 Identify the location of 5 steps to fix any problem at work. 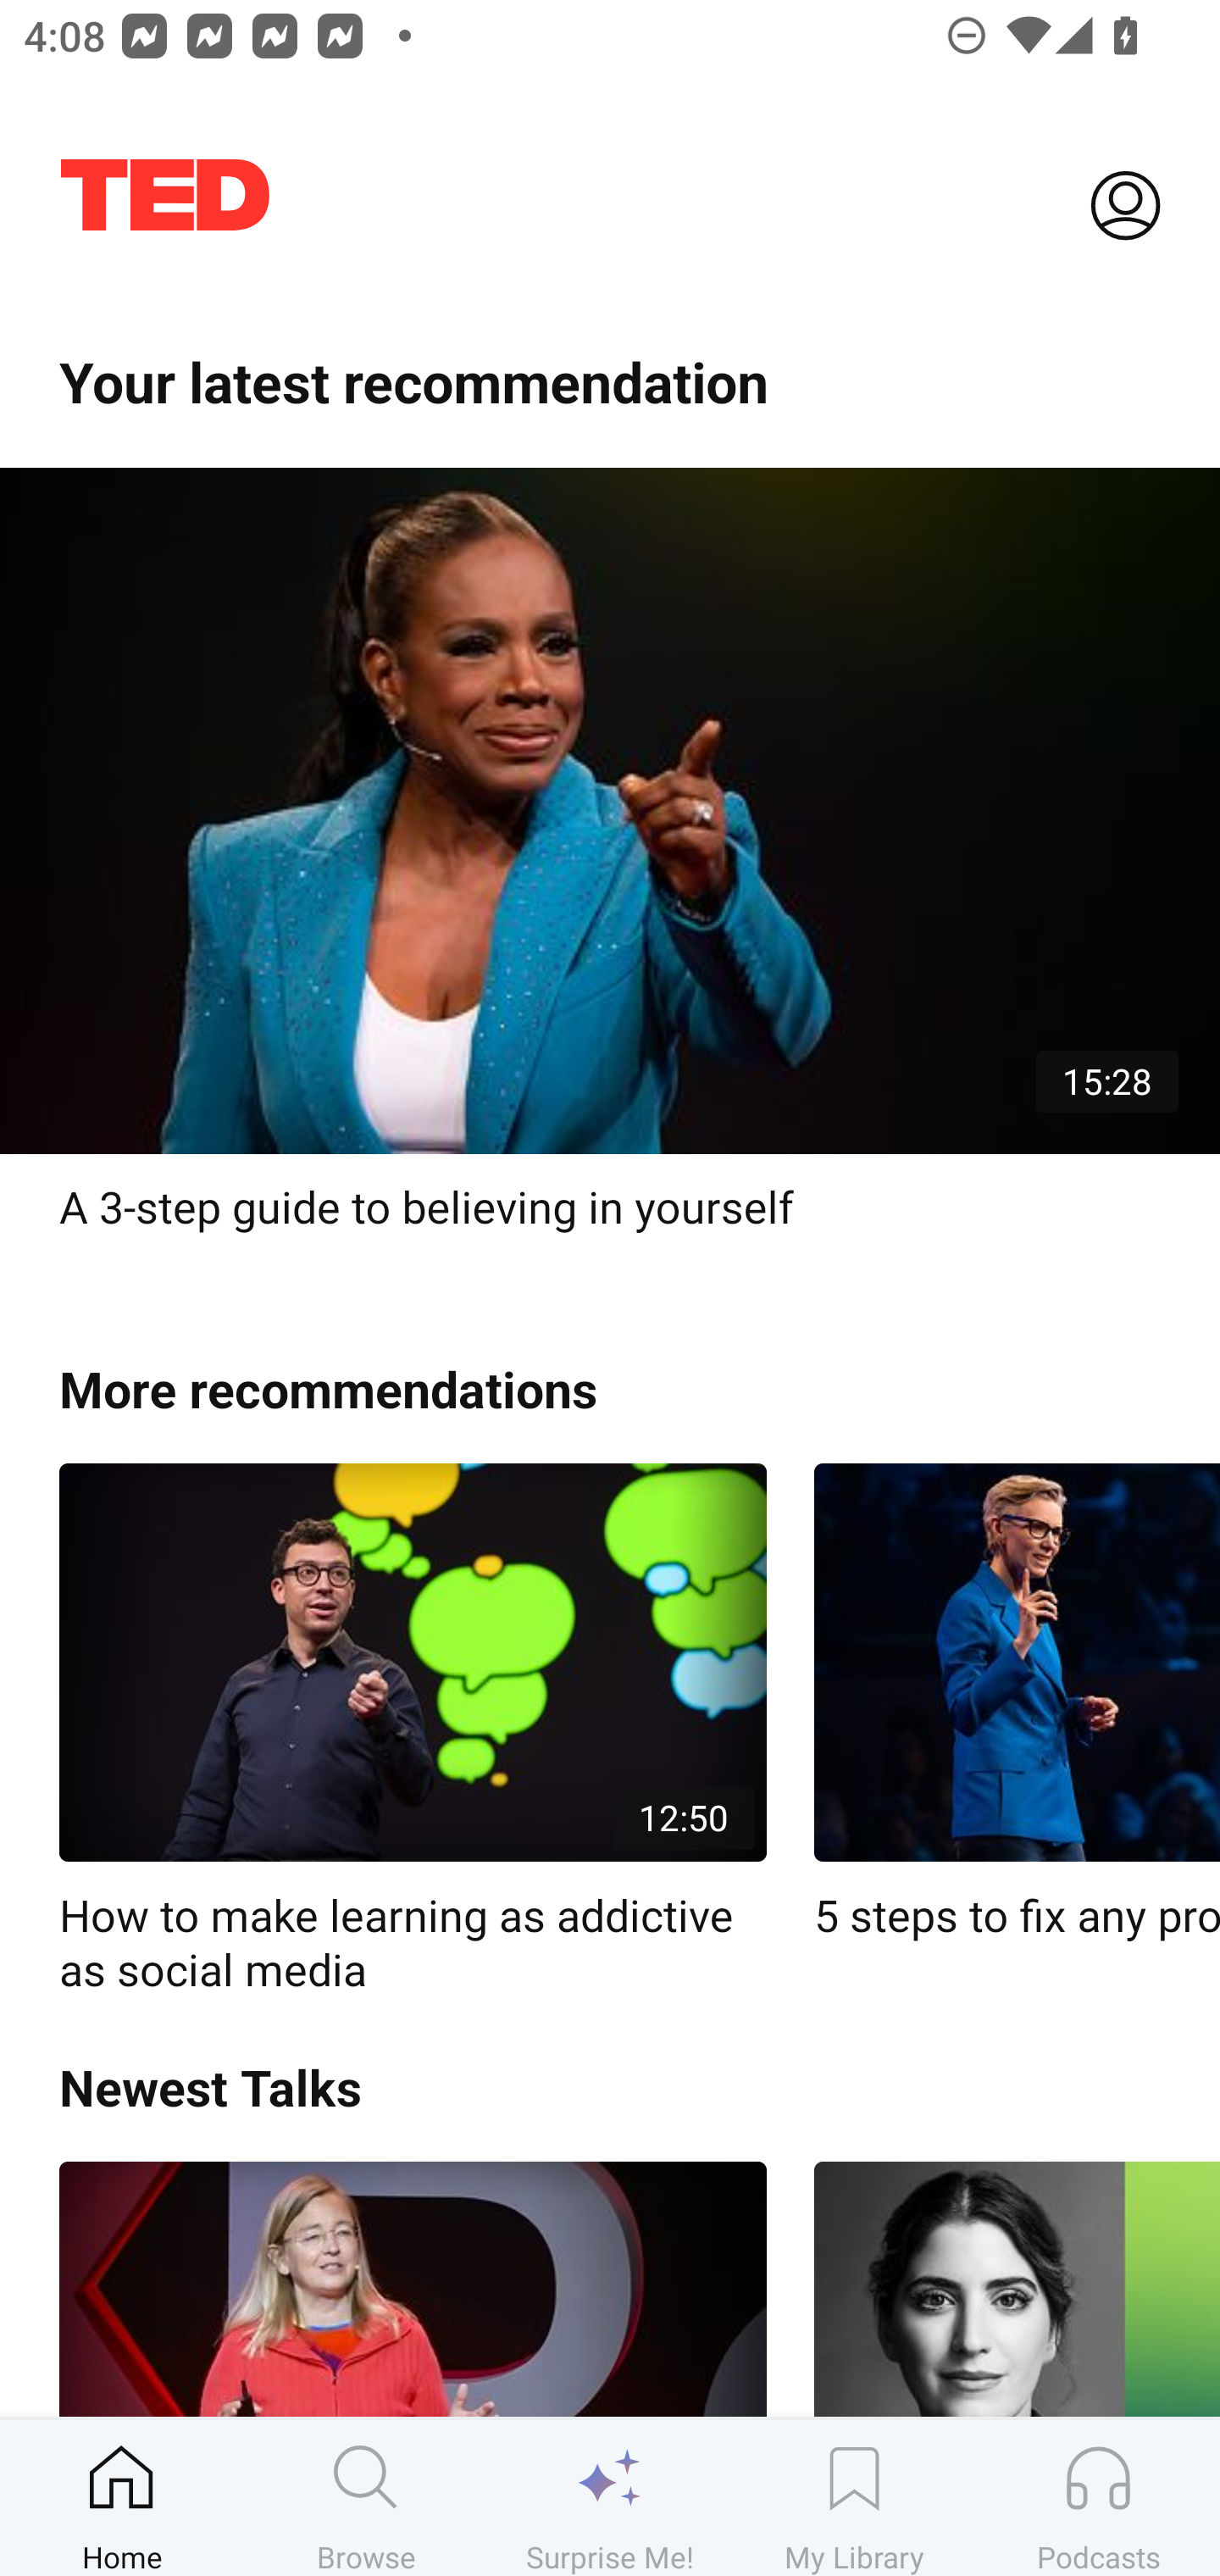
(1017, 1703).